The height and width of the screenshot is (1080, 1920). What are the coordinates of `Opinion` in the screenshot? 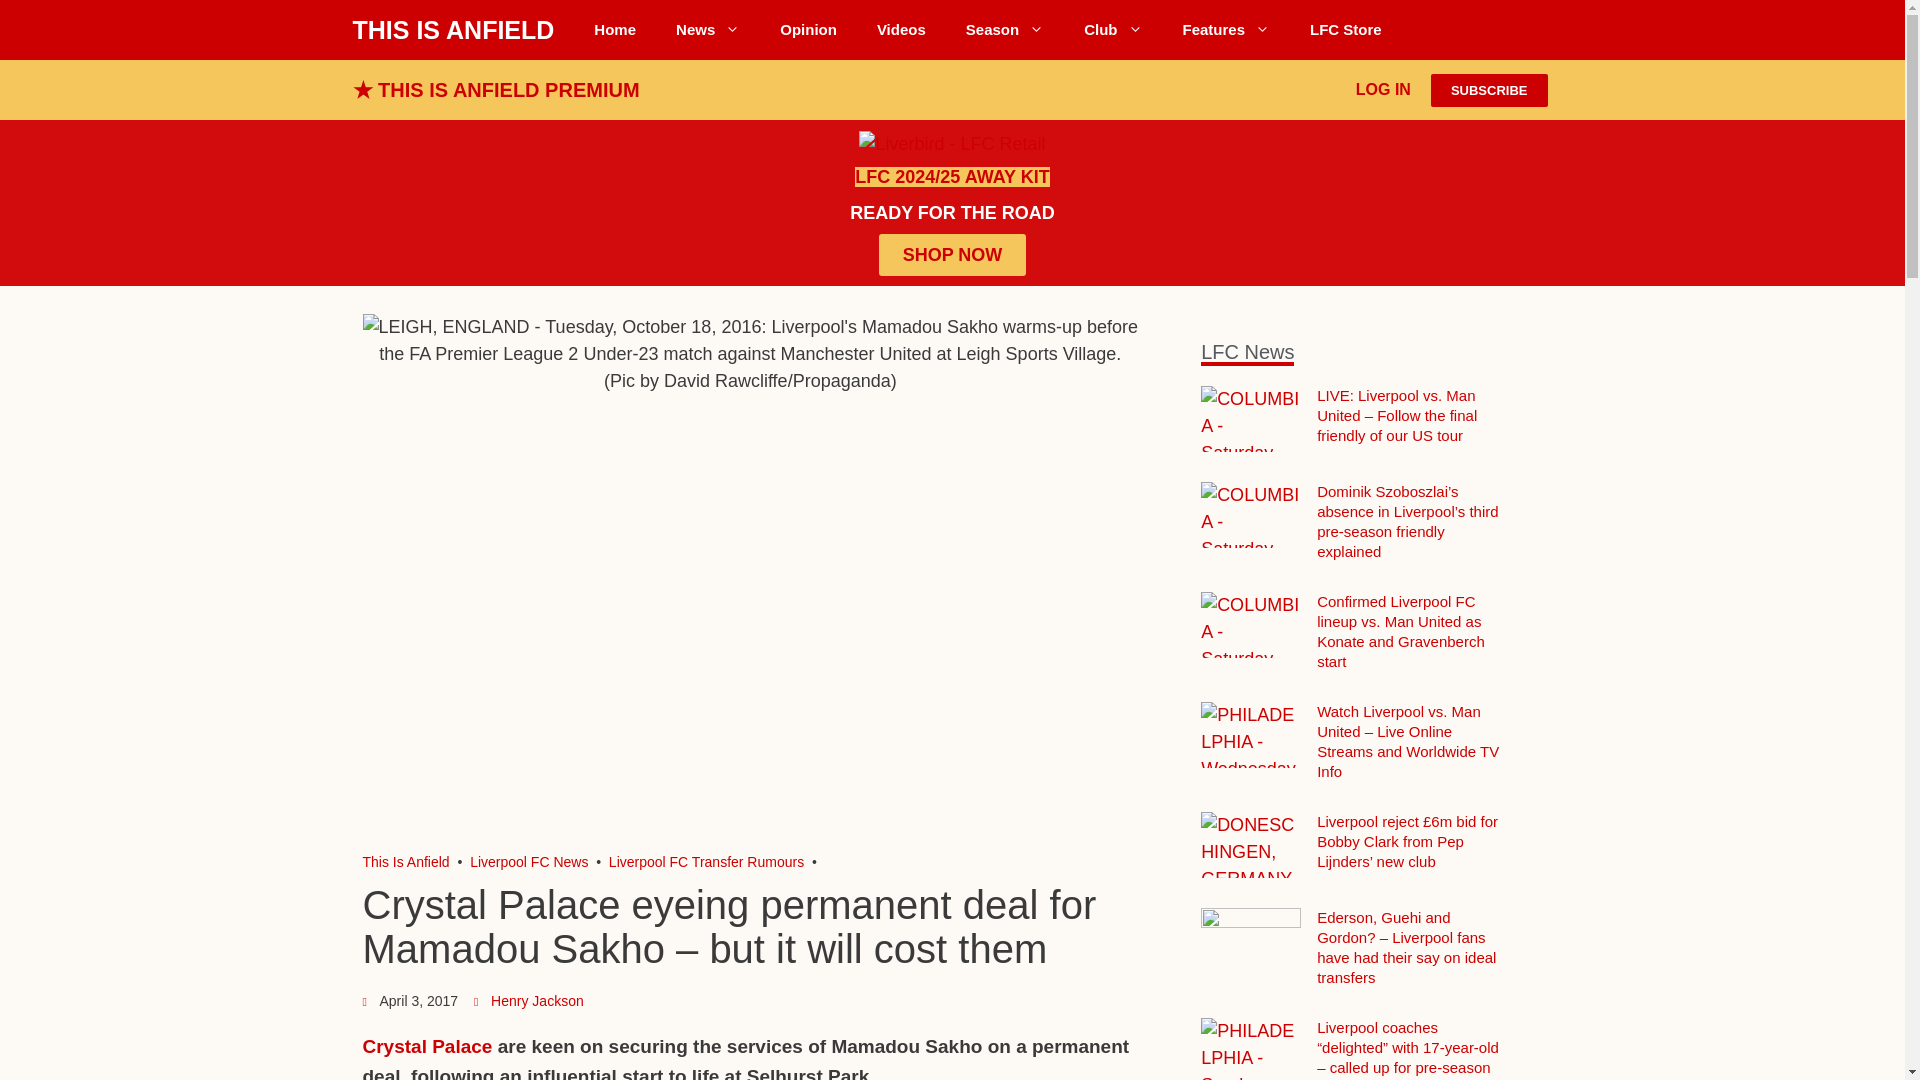 It's located at (808, 30).